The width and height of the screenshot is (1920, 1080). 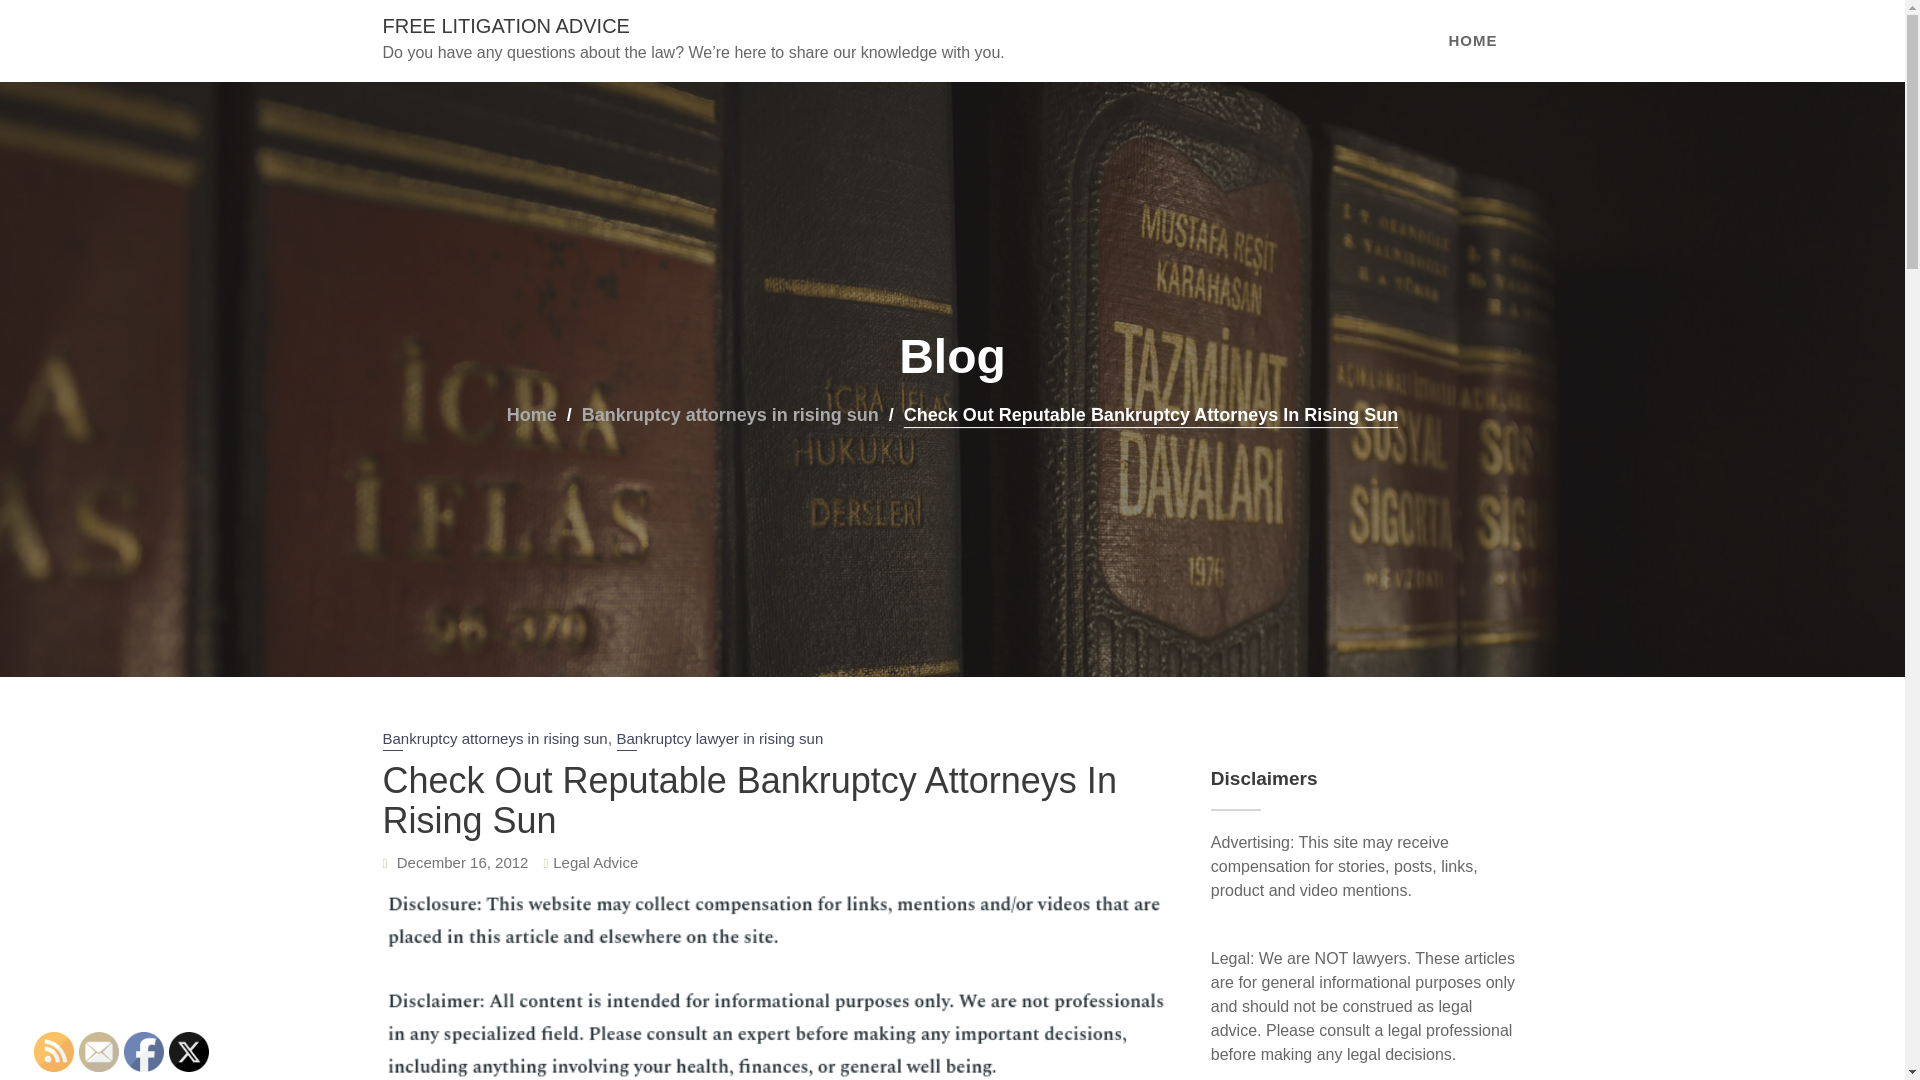 What do you see at coordinates (494, 740) in the screenshot?
I see `Bankruptcy attorneys in rising sun` at bounding box center [494, 740].